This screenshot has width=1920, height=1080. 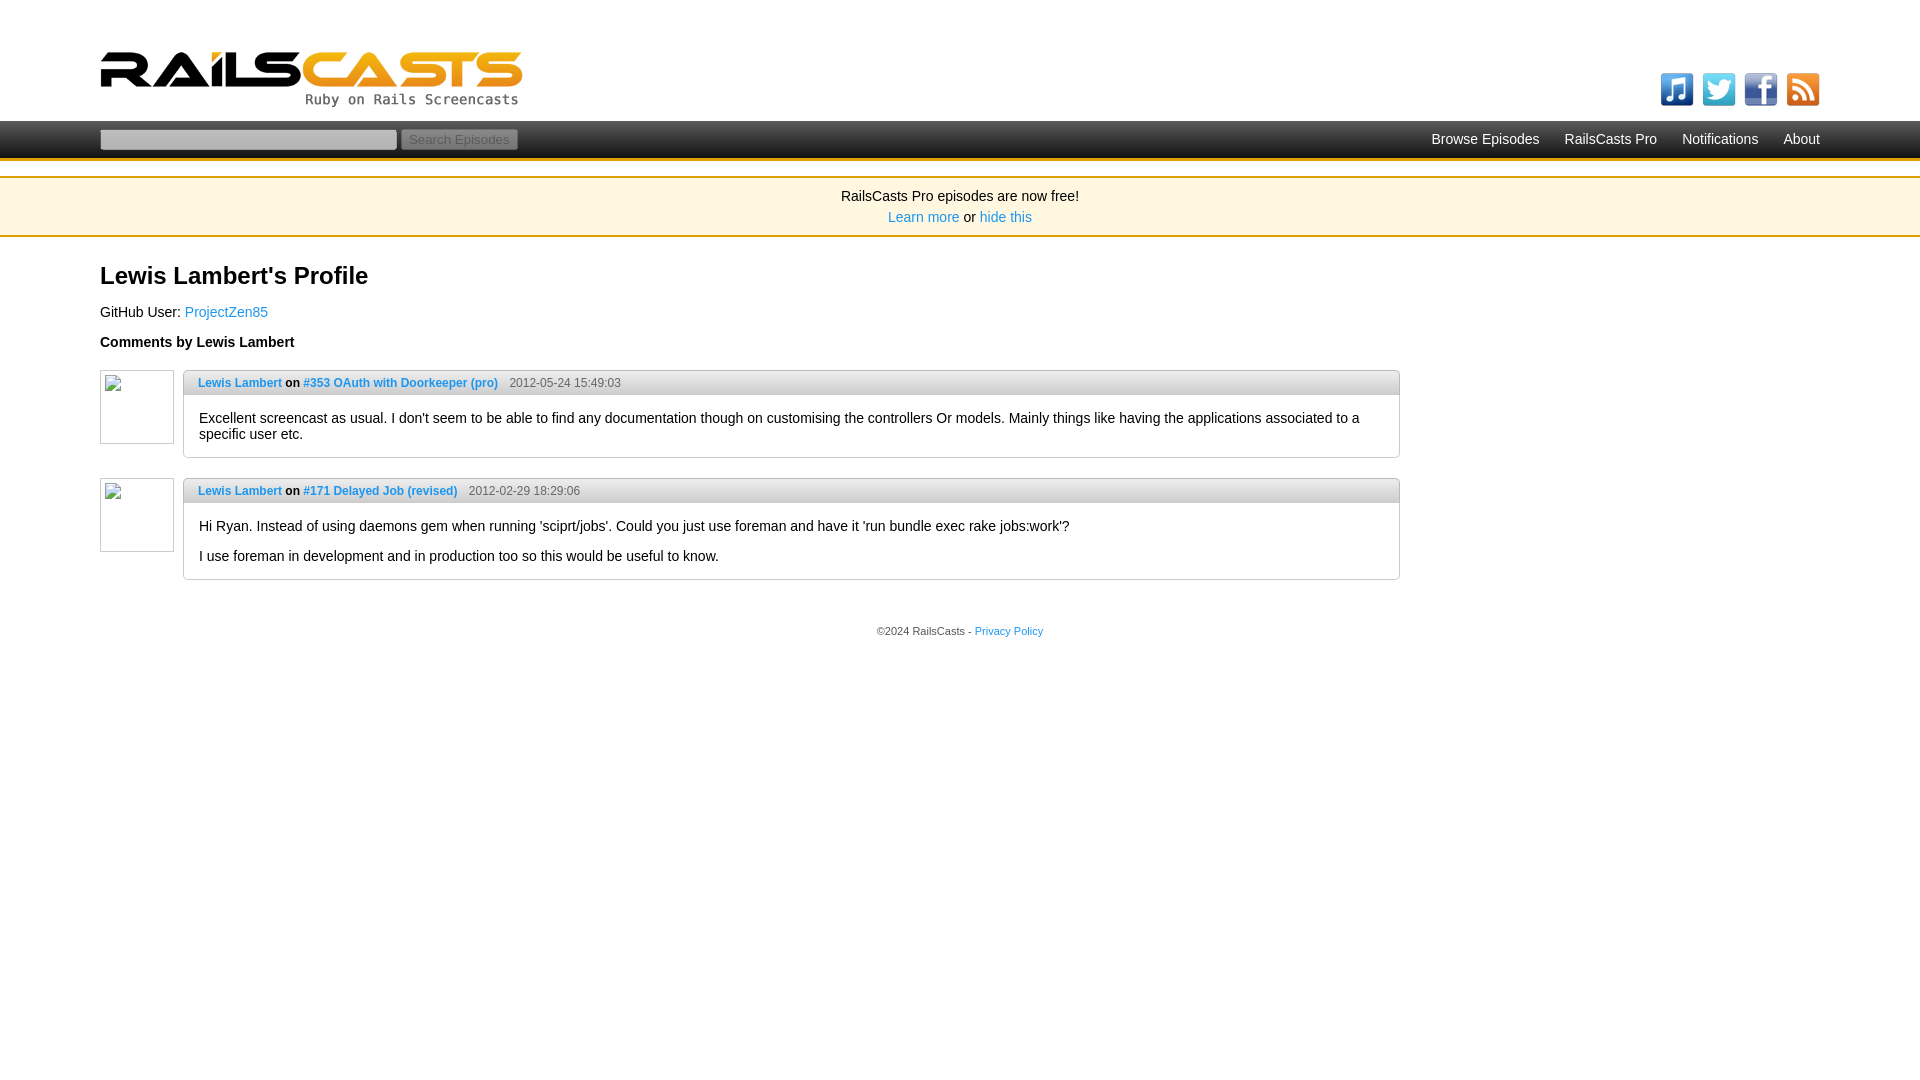 What do you see at coordinates (1484, 138) in the screenshot?
I see `Browse Episodes` at bounding box center [1484, 138].